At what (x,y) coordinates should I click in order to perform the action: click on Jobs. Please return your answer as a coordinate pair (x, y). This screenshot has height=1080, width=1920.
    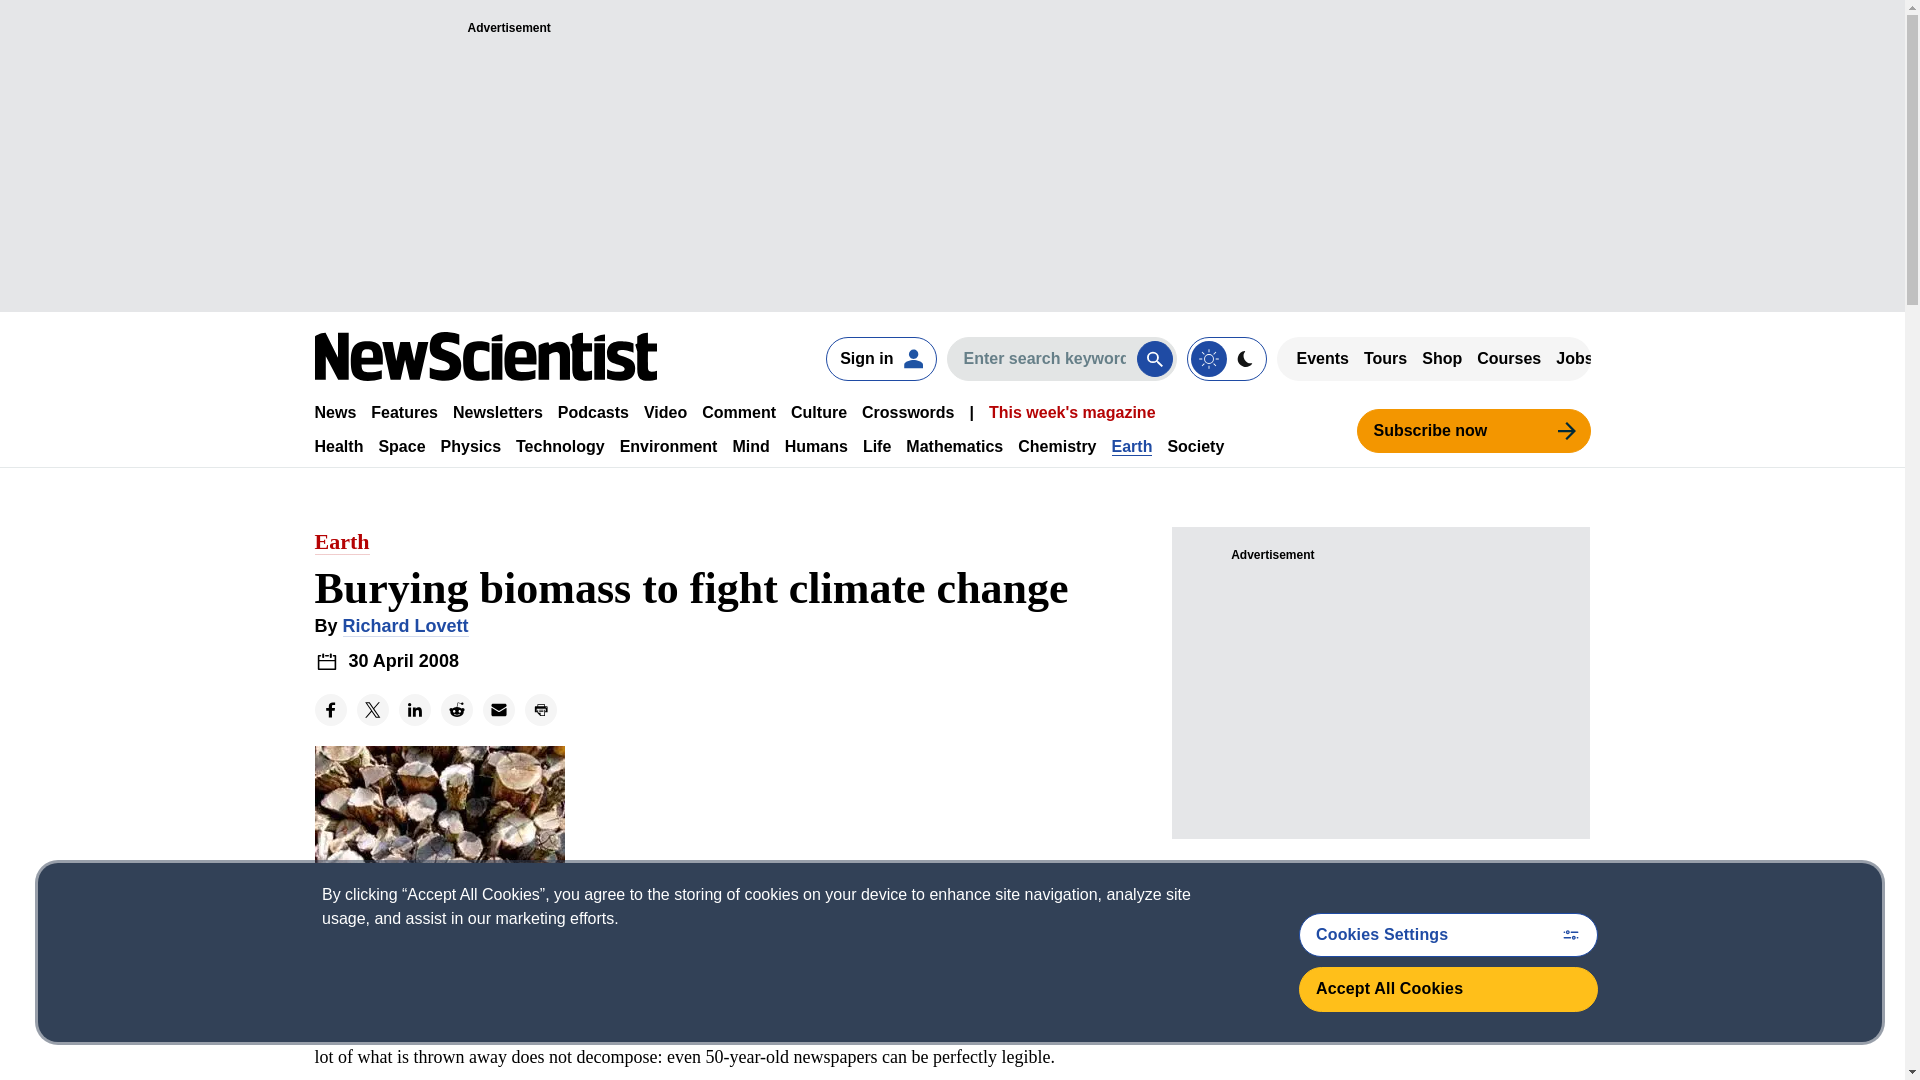
    Looking at the image, I should click on (1574, 358).